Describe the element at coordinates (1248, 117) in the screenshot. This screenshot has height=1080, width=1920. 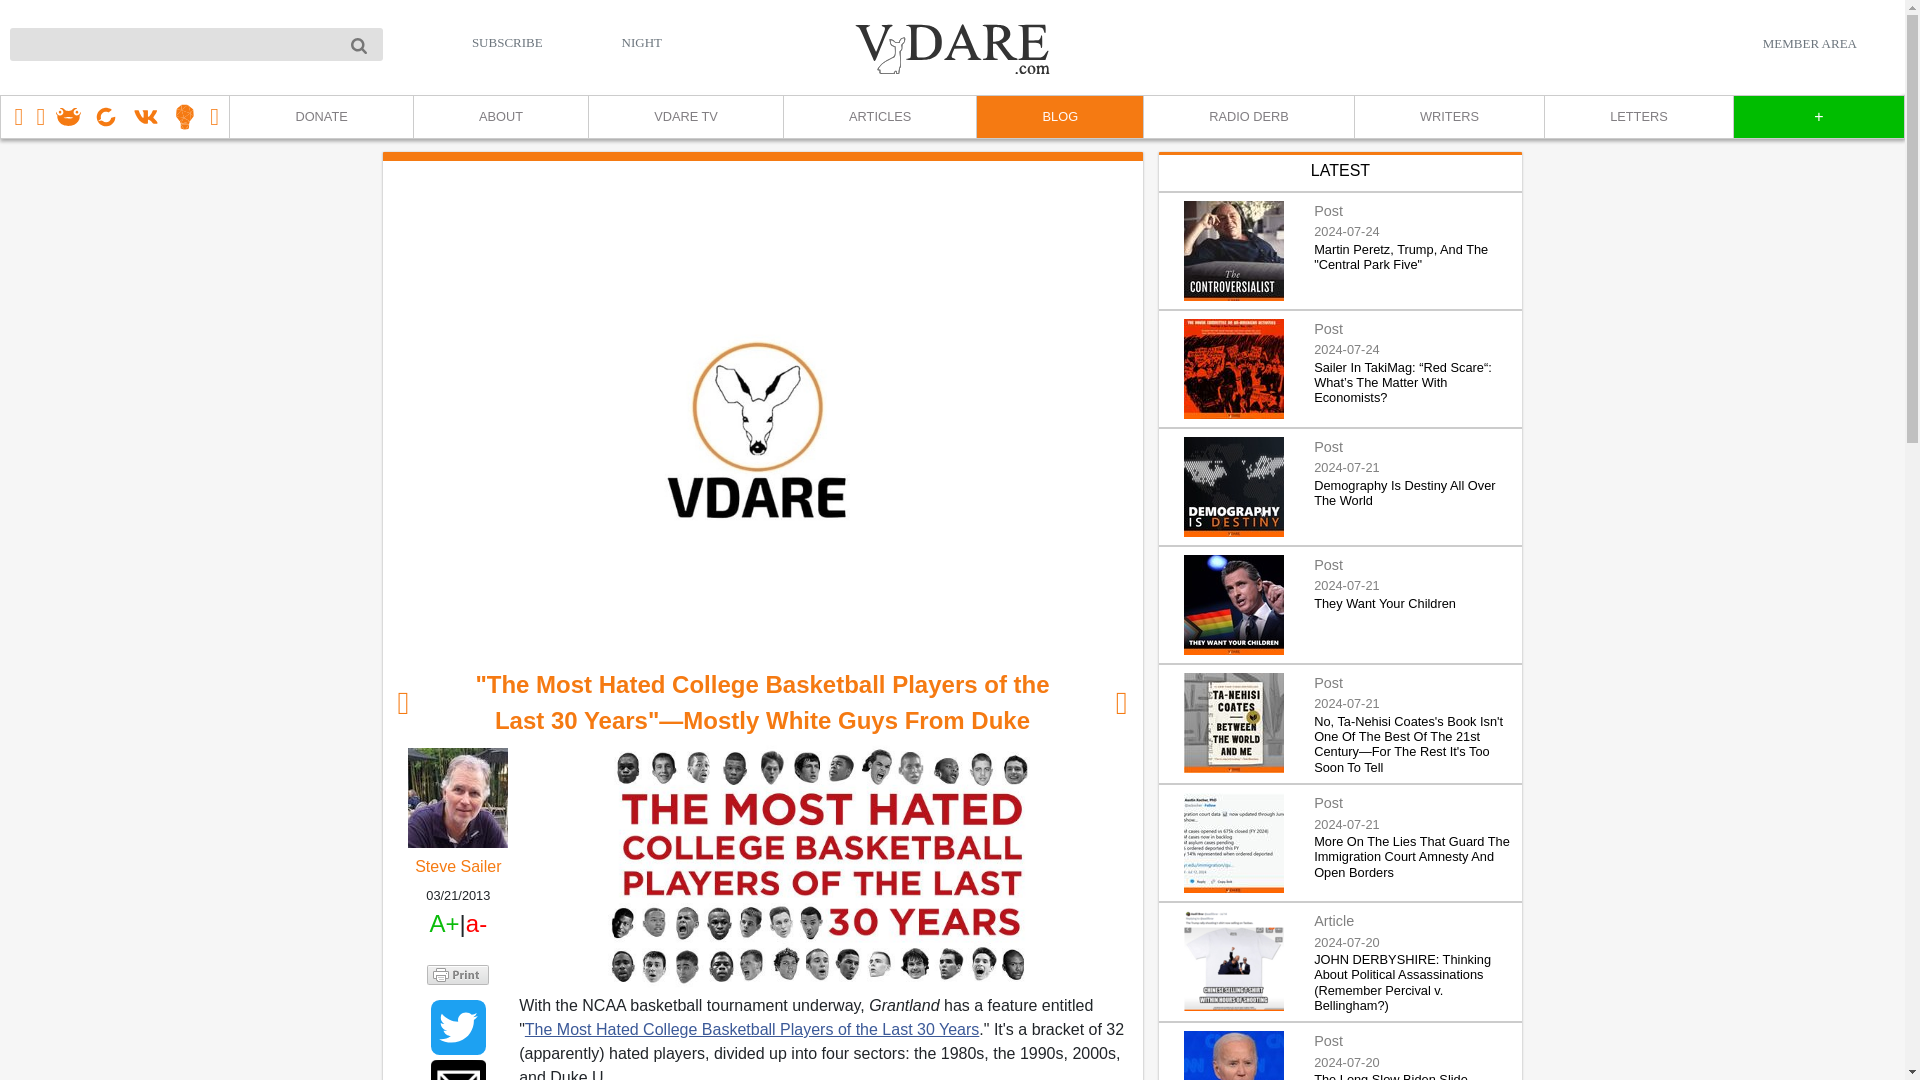
I see `RADIO DERB` at that location.